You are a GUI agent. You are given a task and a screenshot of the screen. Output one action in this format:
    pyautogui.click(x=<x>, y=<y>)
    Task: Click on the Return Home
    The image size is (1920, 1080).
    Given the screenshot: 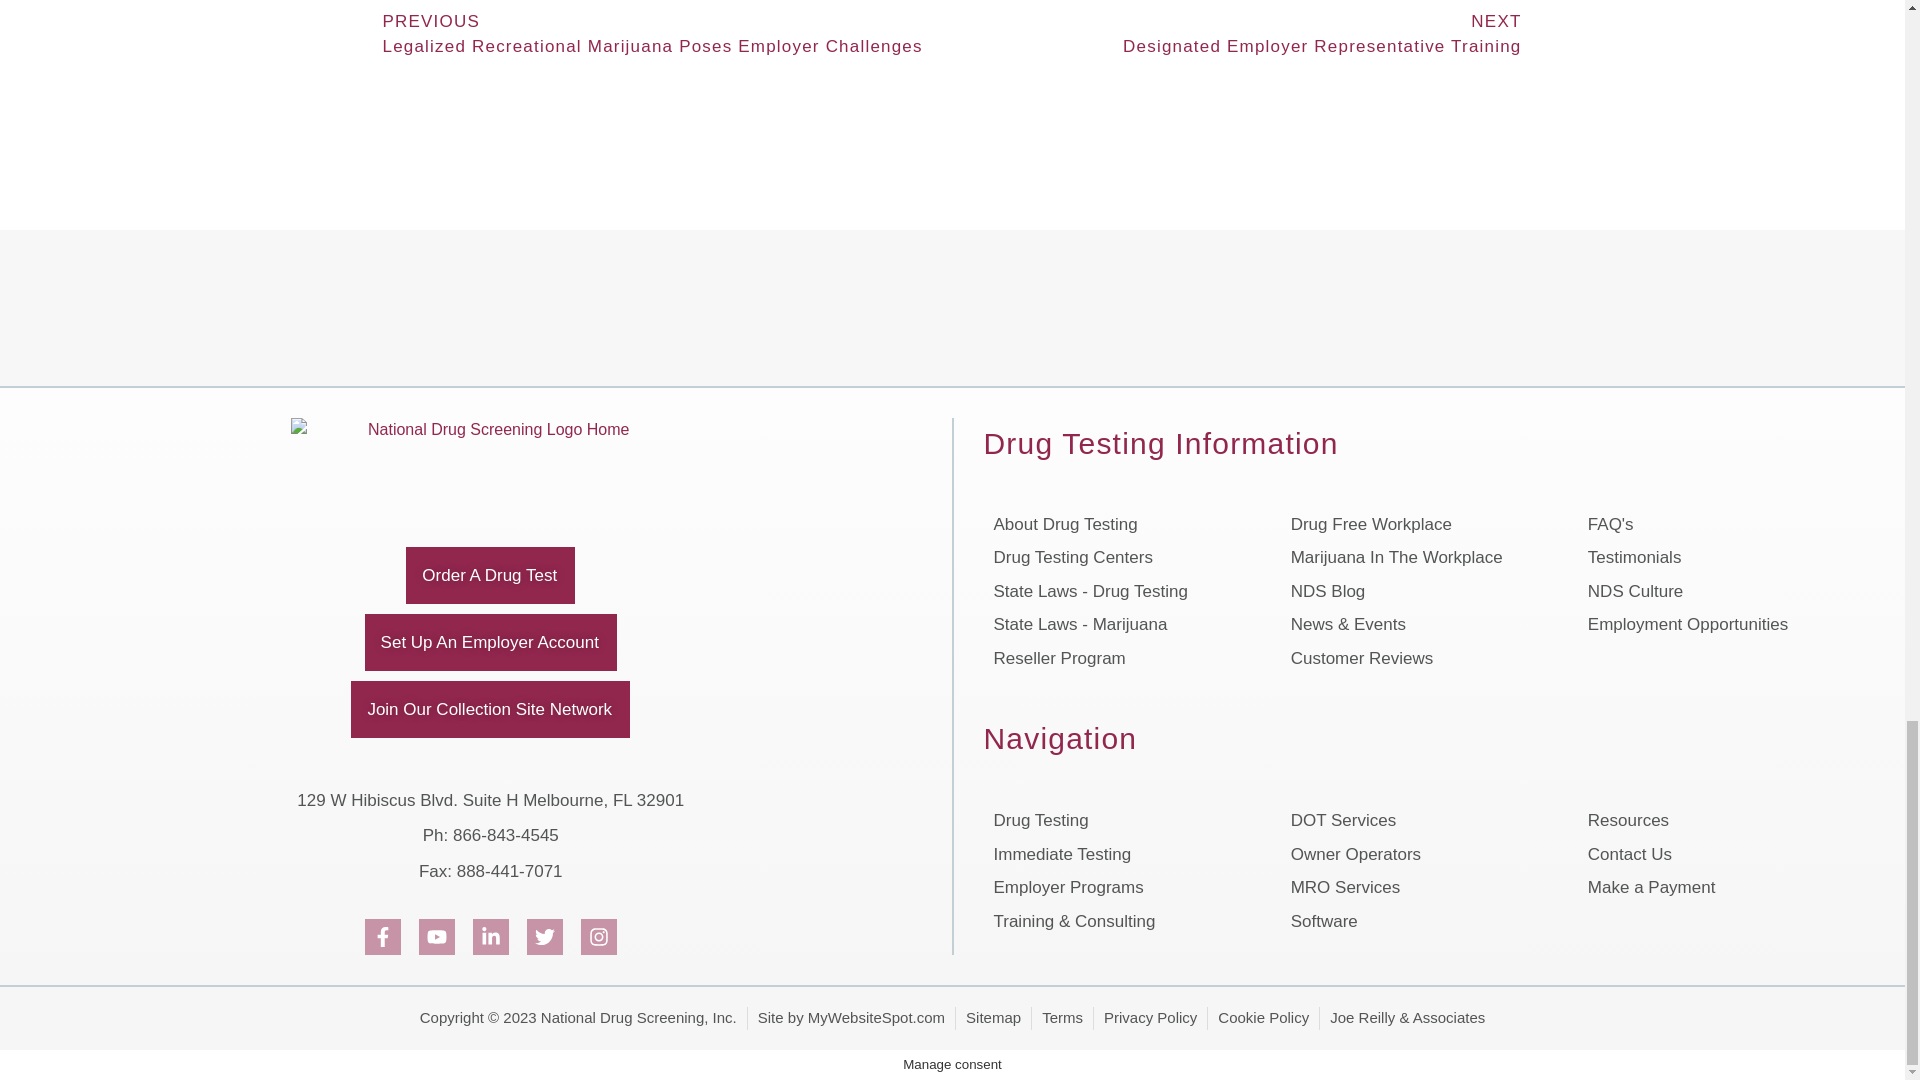 What is the action you would take?
    pyautogui.click(x=491, y=456)
    